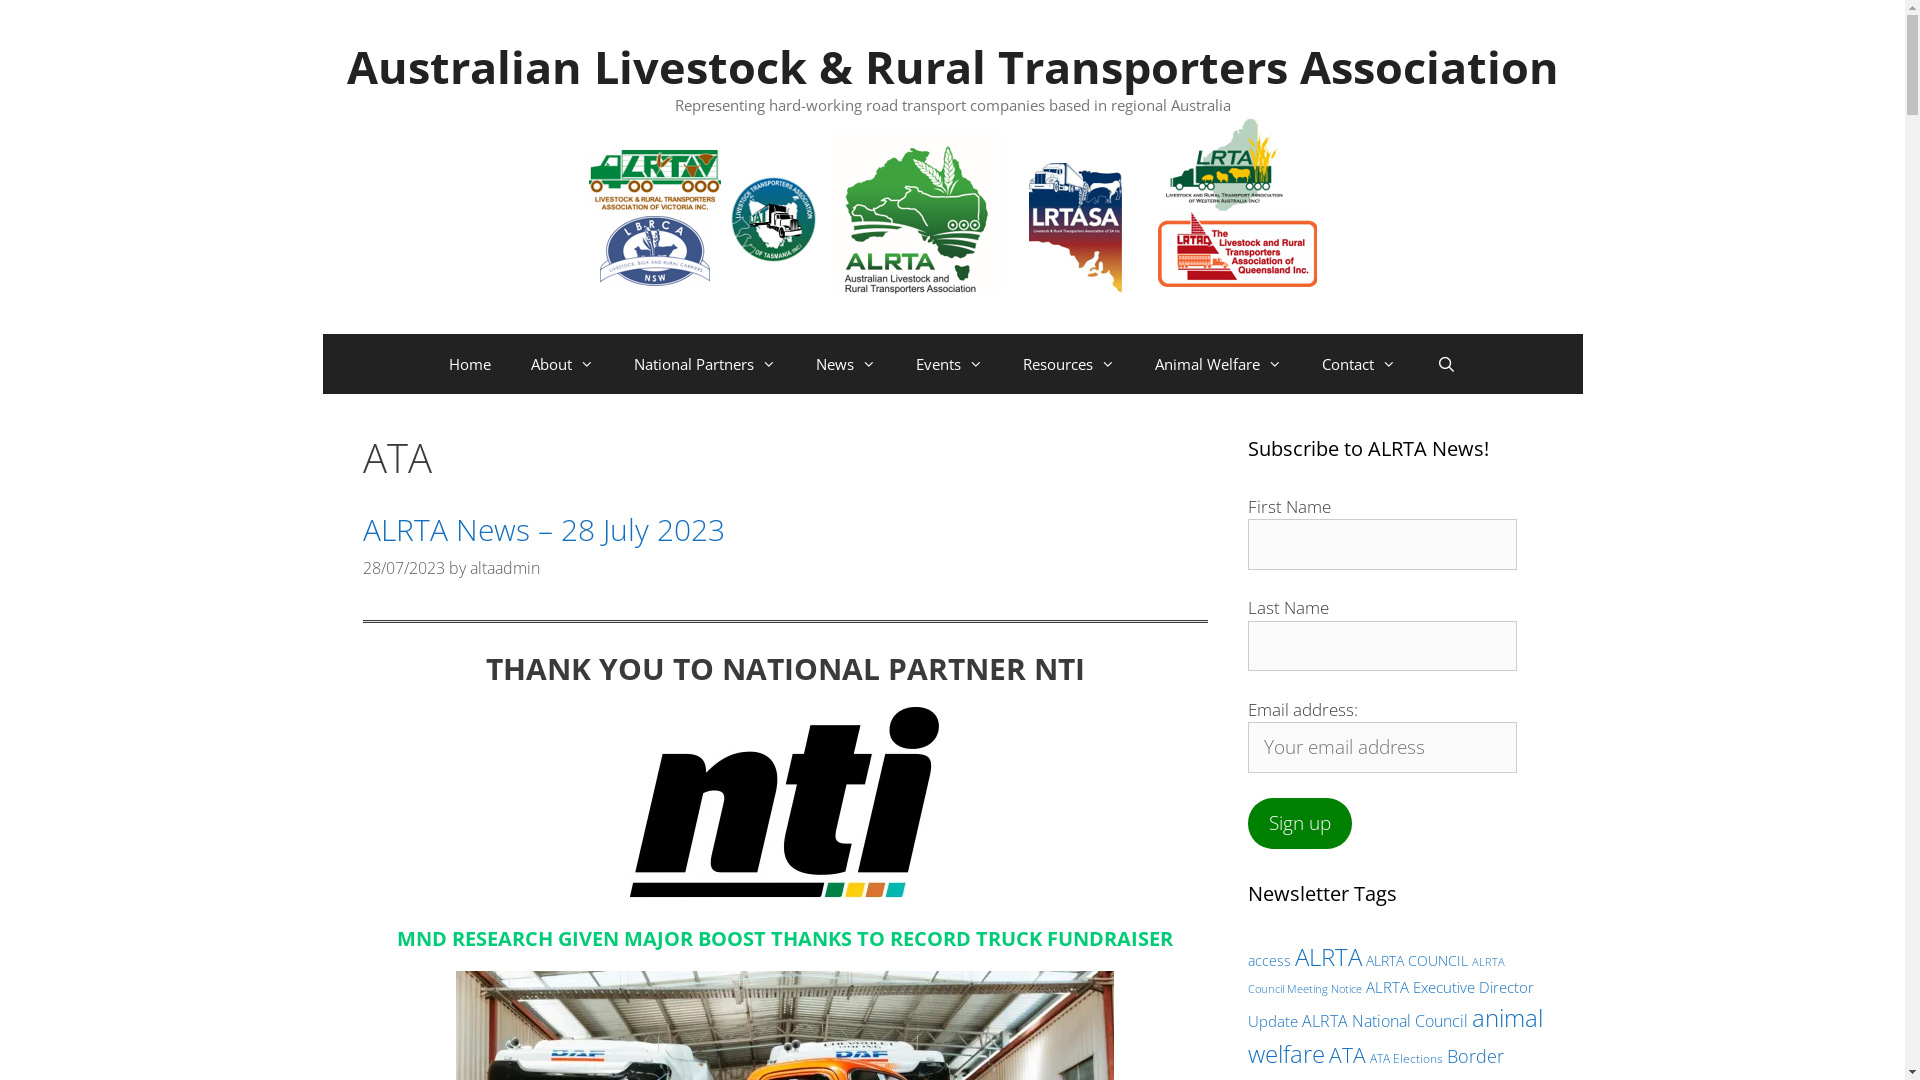 The height and width of the screenshot is (1080, 1920). I want to click on Animal Welfare, so click(1218, 364).